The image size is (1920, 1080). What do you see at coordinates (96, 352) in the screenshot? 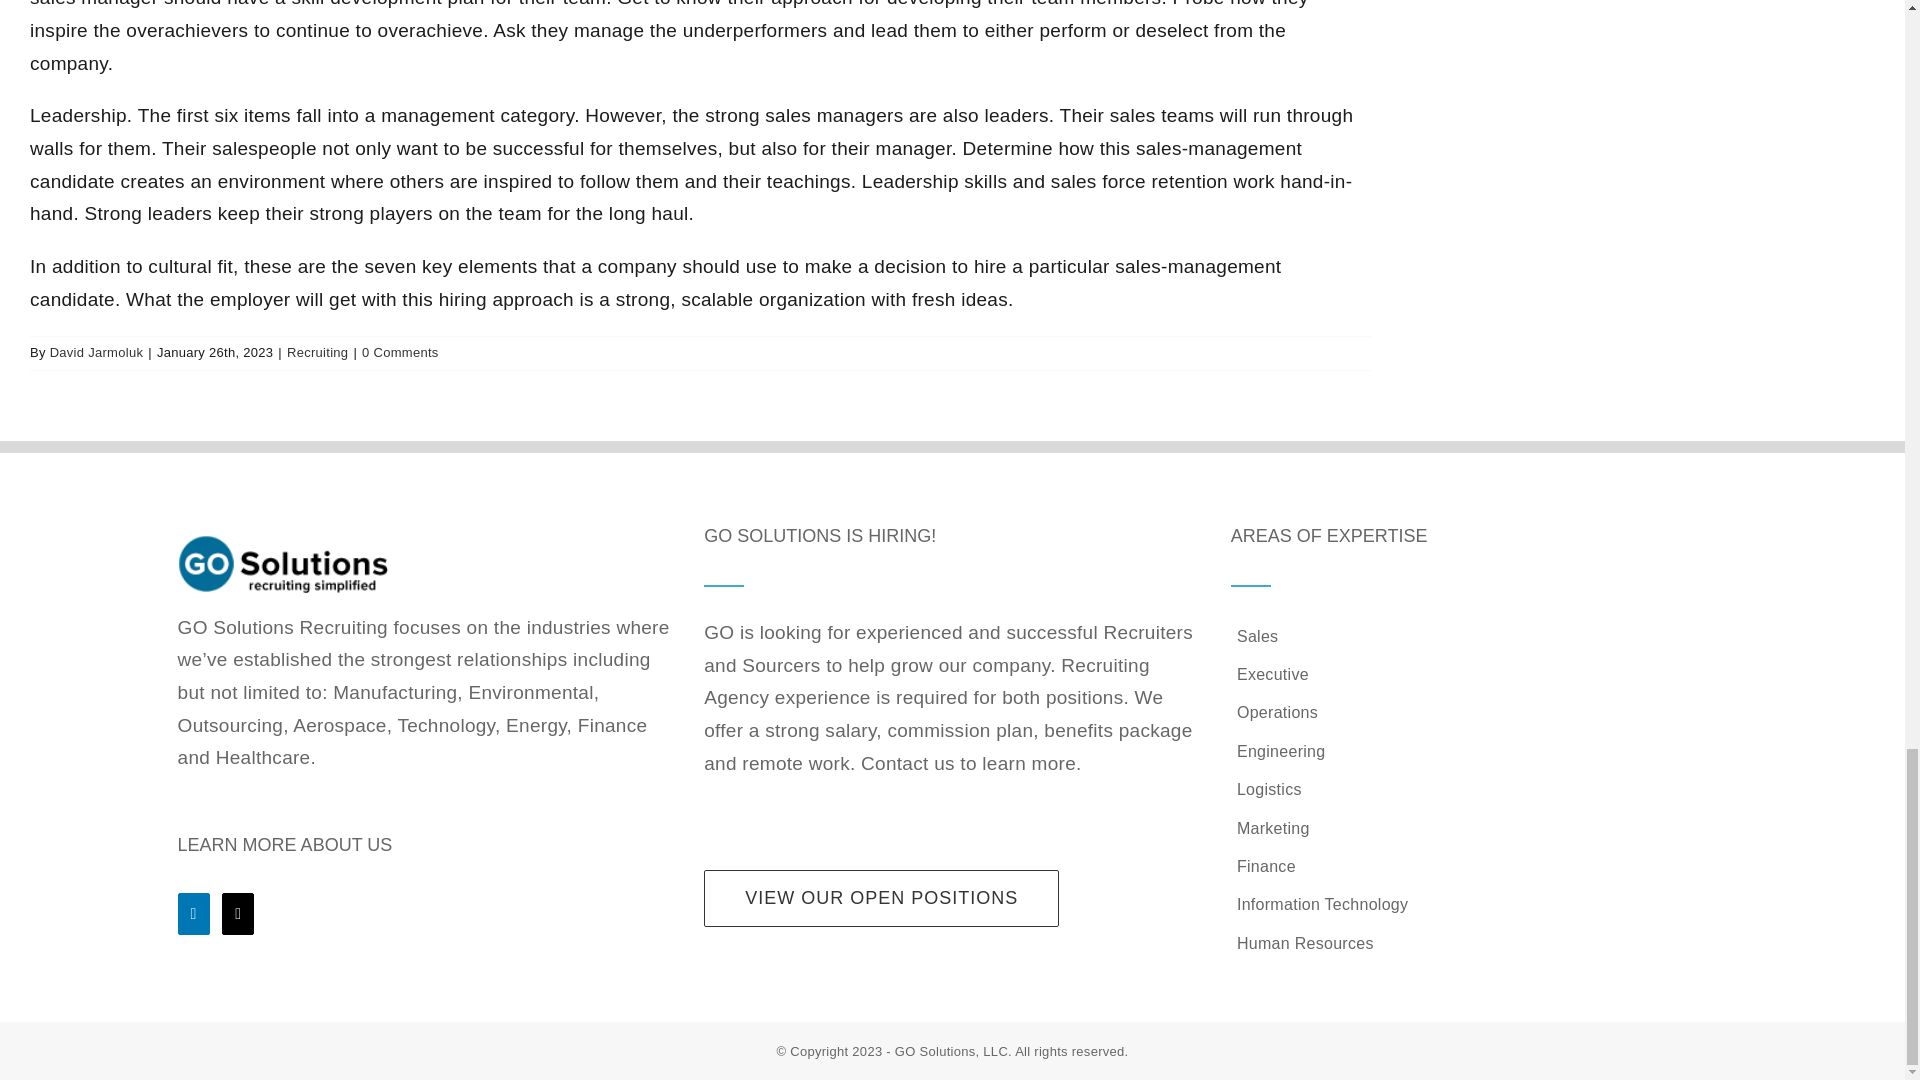
I see `Posts by David Jarmoluk` at bounding box center [96, 352].